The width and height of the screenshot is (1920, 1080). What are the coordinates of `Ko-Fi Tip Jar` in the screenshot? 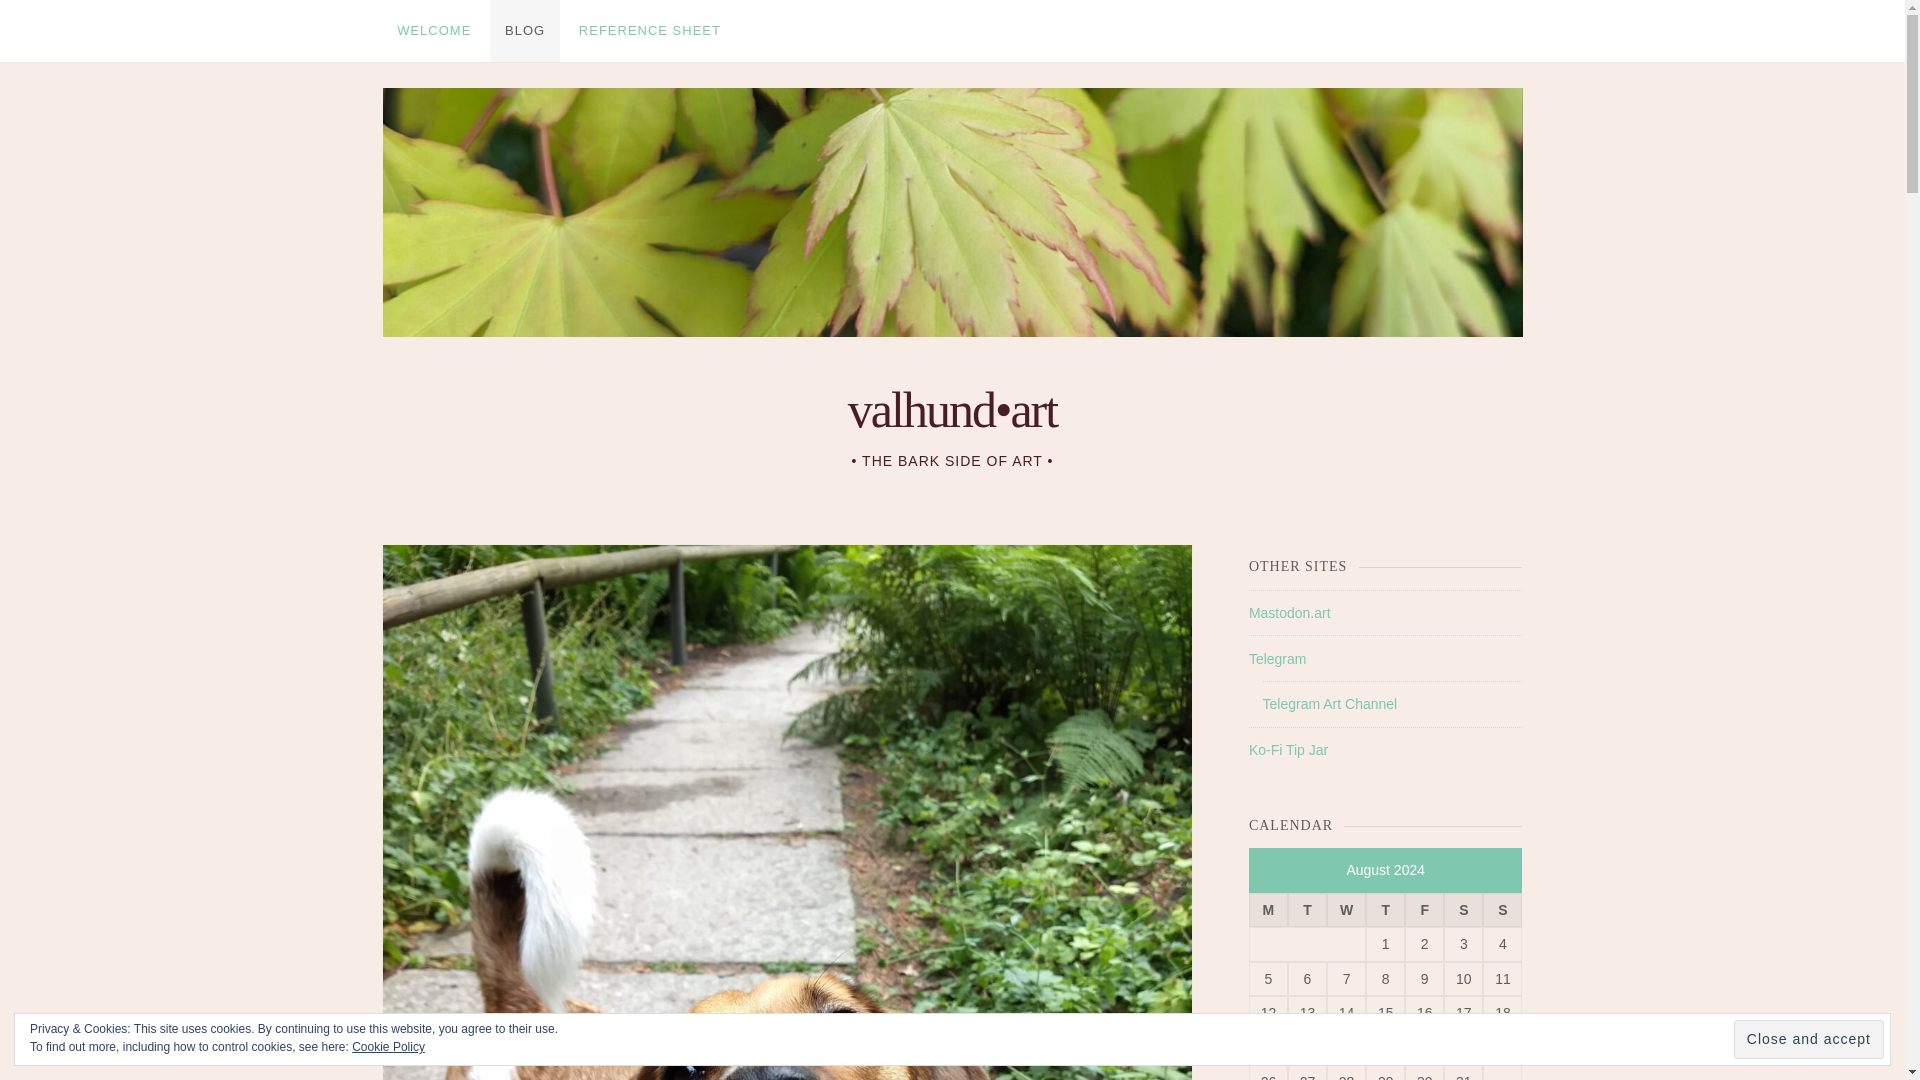 It's located at (1288, 750).